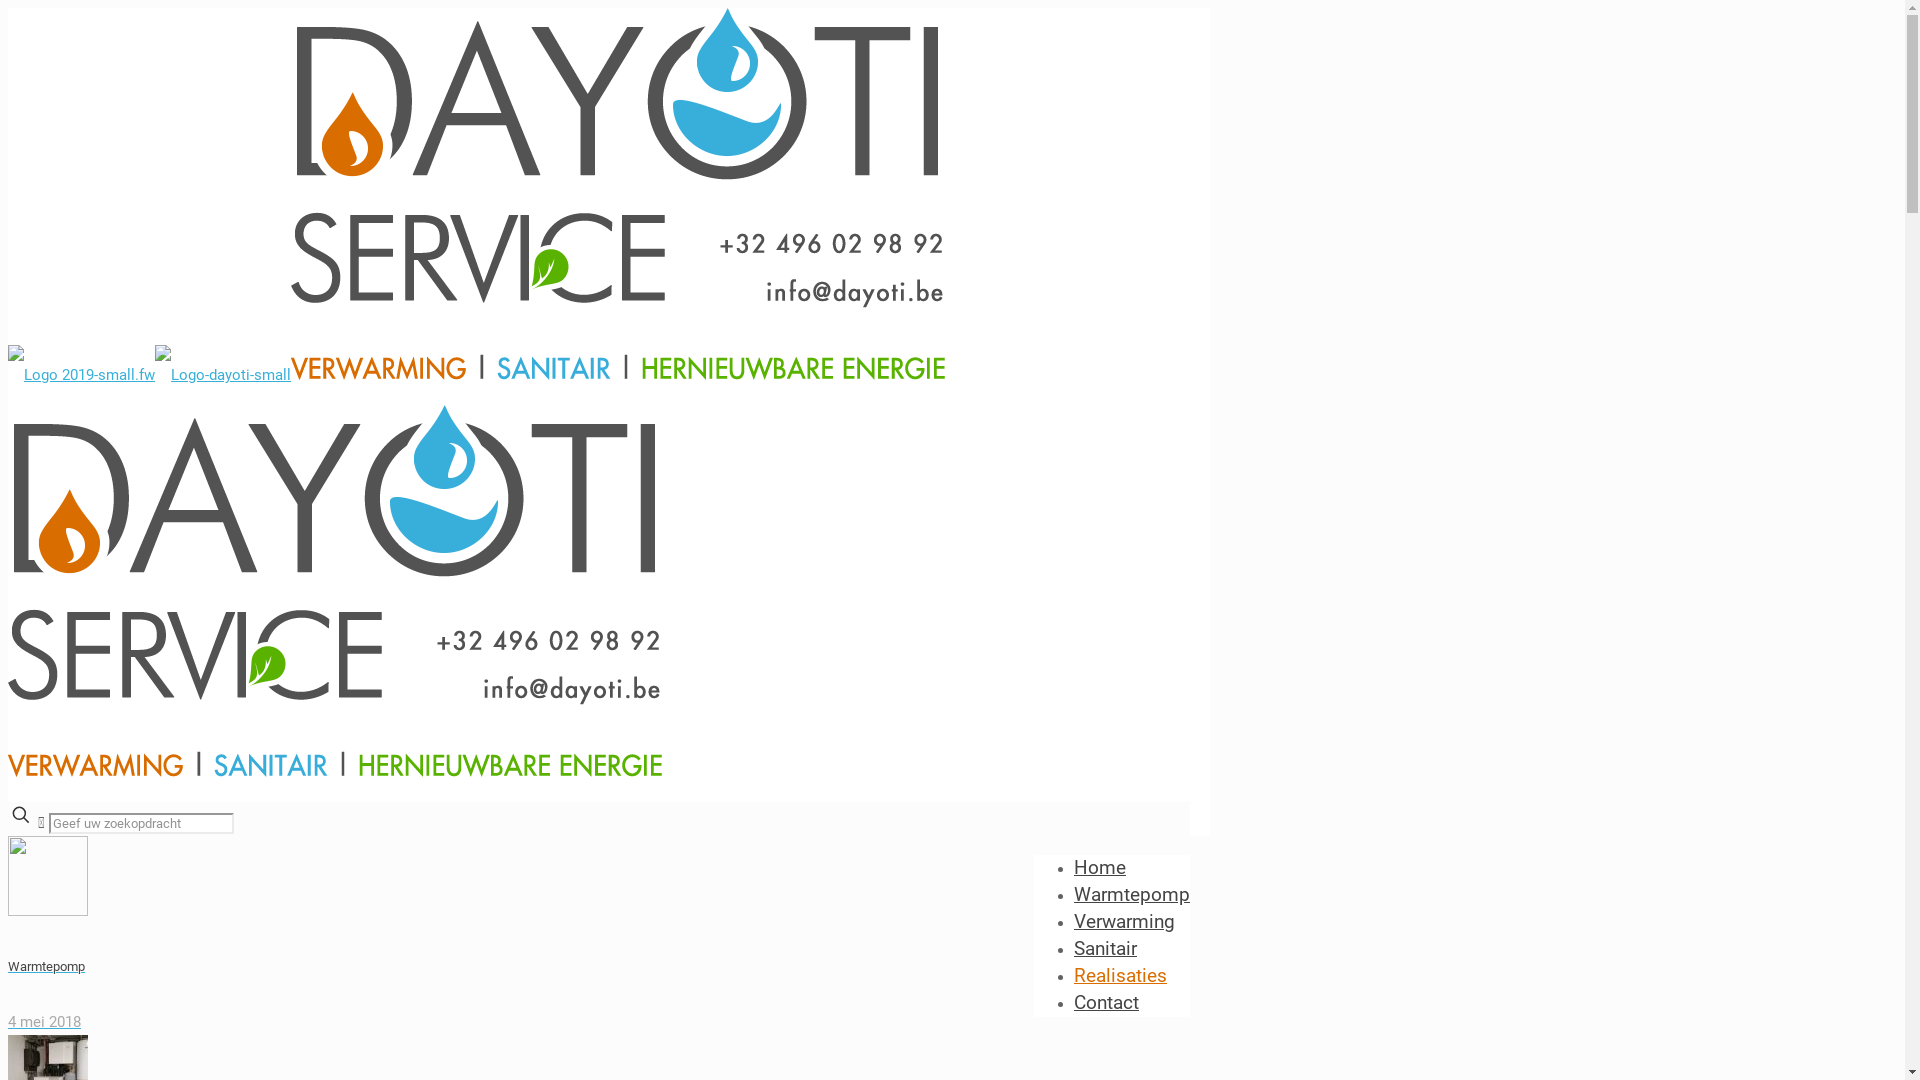 The height and width of the screenshot is (1080, 1920). I want to click on Dayoti, so click(476, 574).